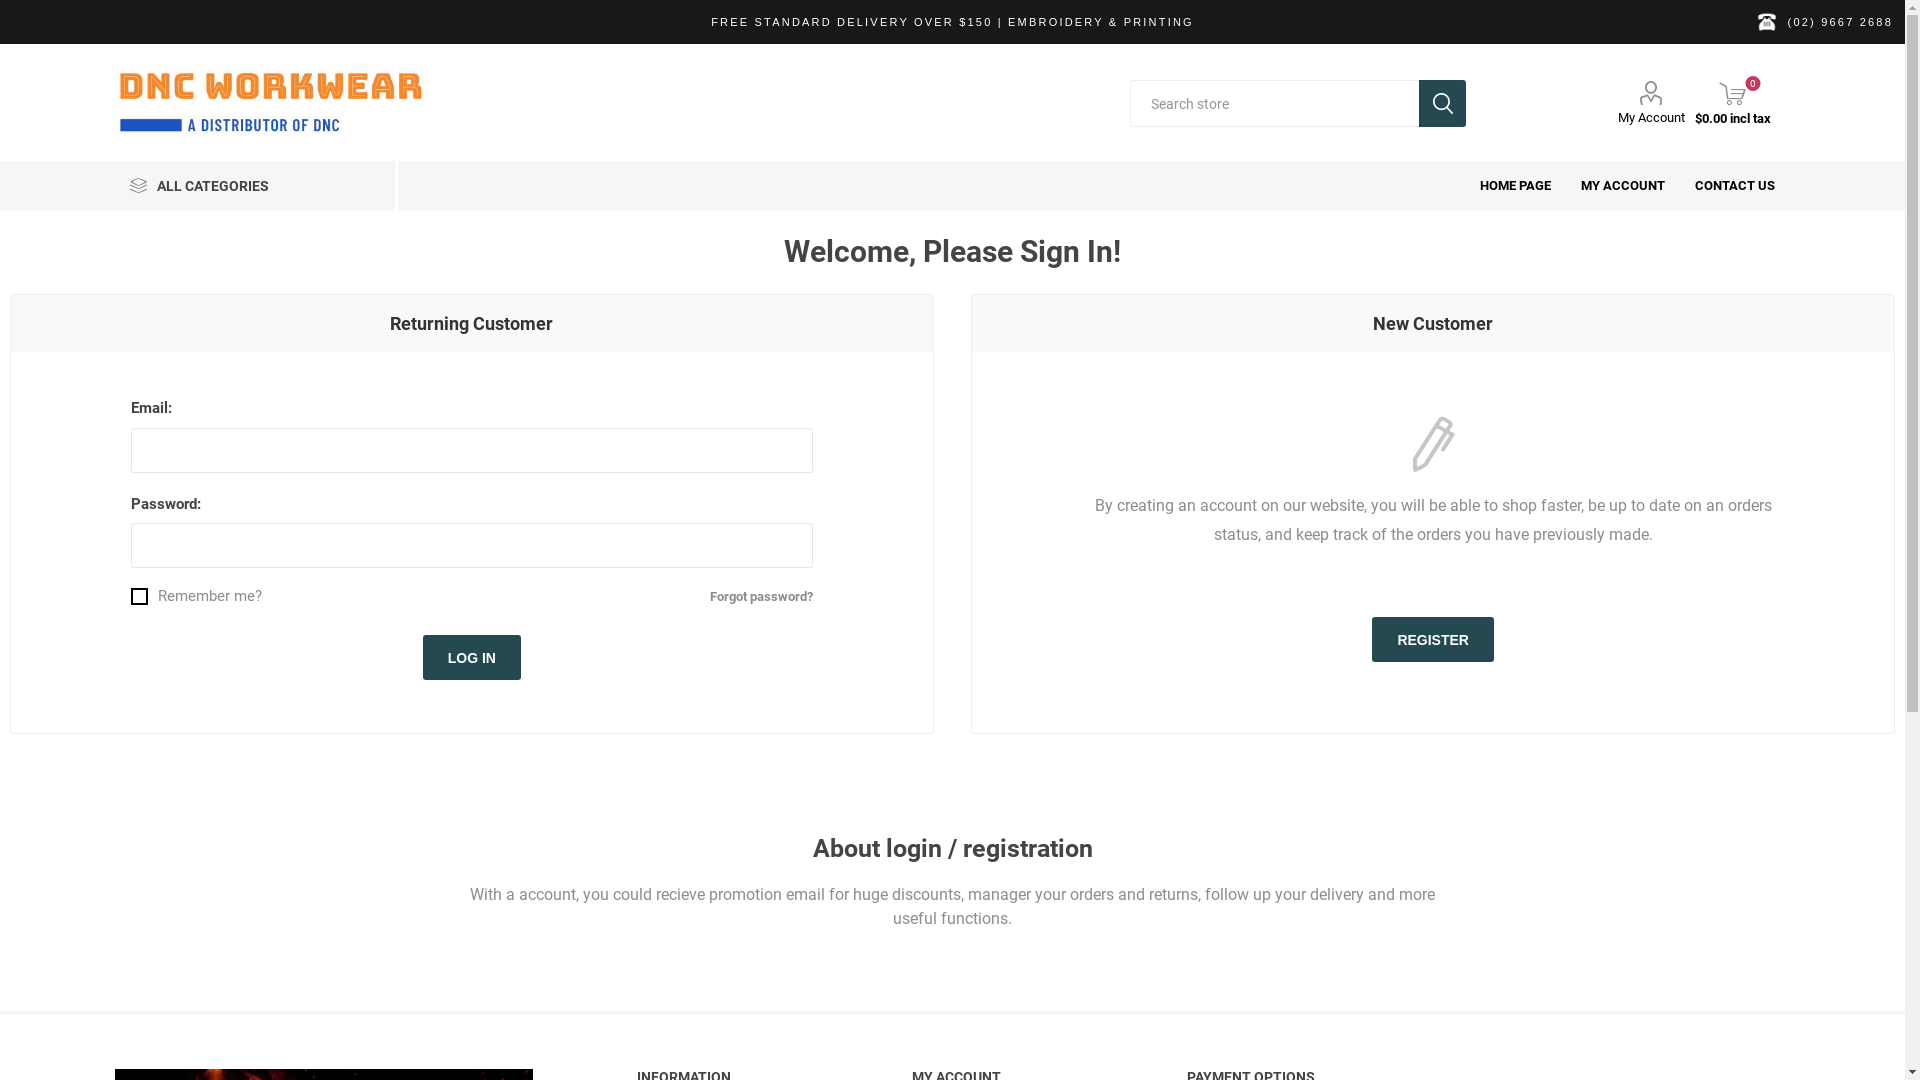  I want to click on Register, so click(1433, 640).